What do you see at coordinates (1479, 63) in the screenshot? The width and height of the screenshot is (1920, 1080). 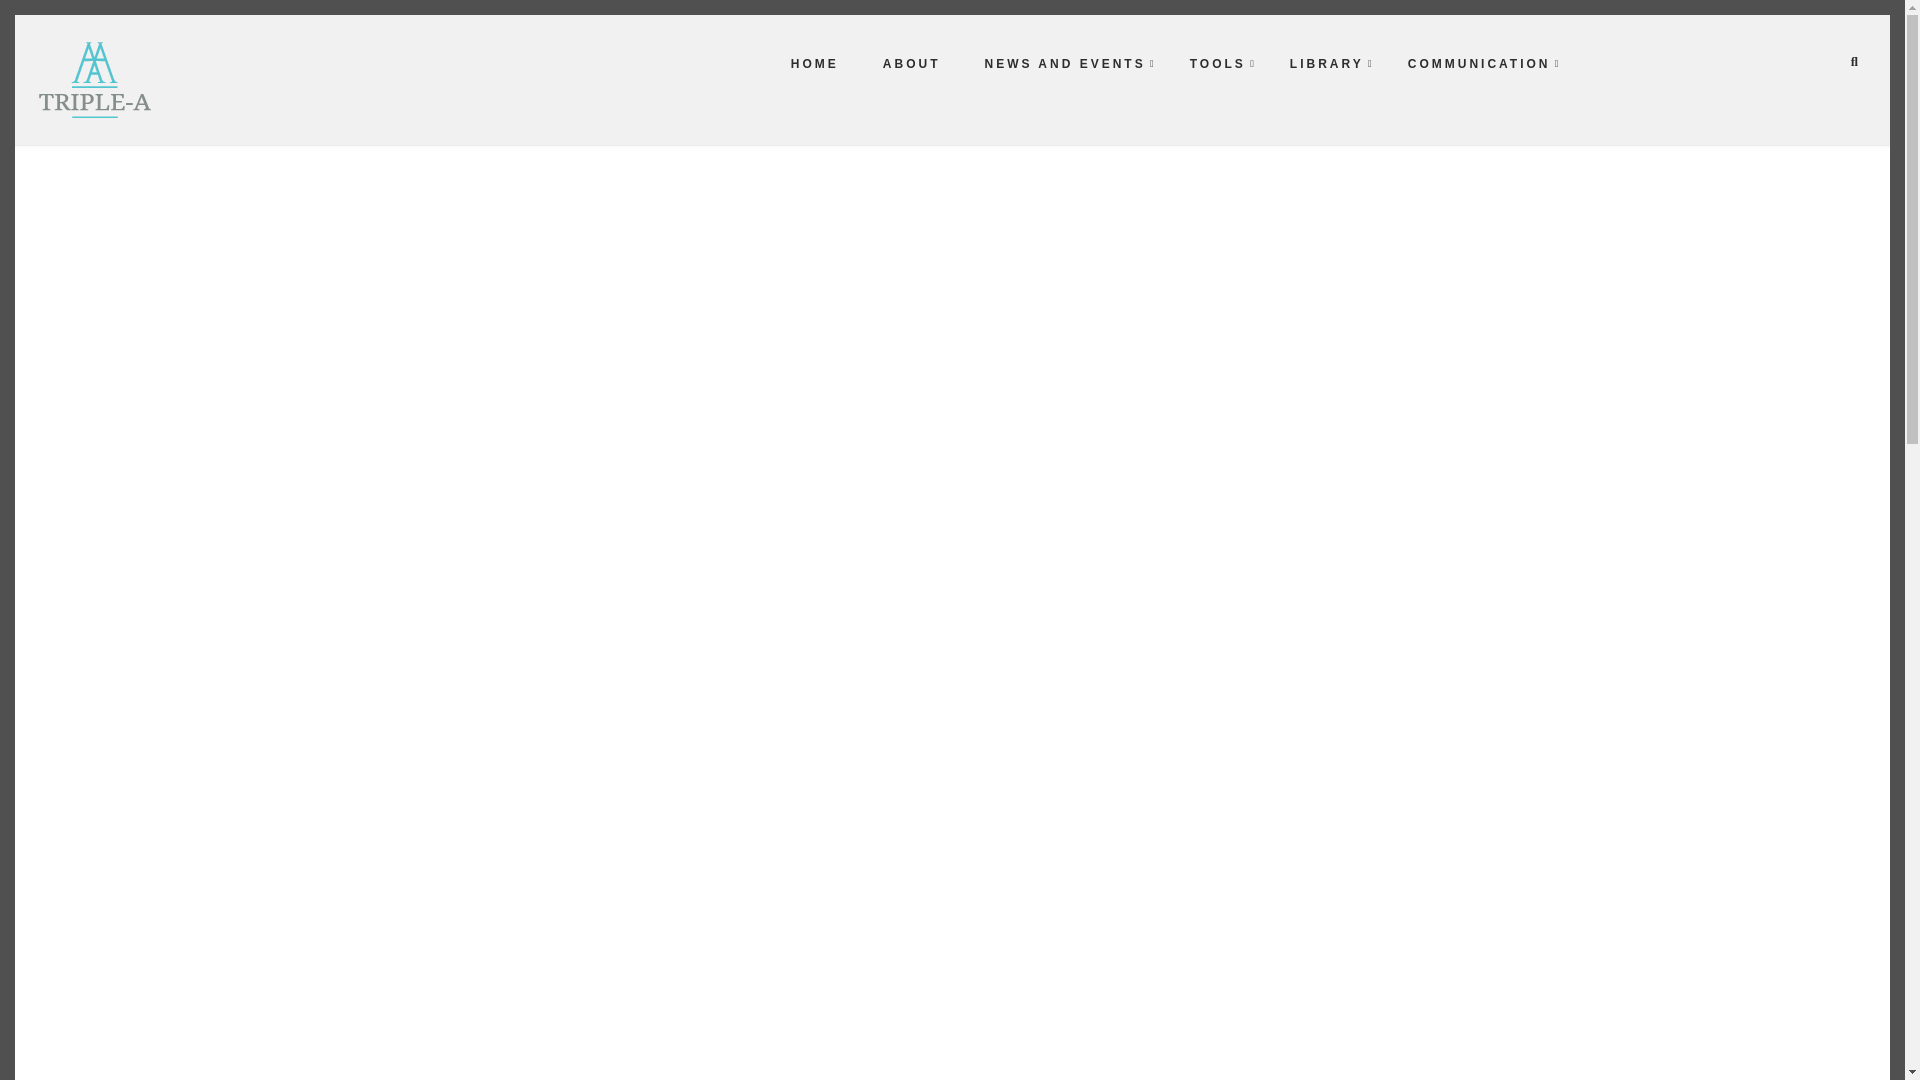 I see `COMMUNICATION` at bounding box center [1479, 63].